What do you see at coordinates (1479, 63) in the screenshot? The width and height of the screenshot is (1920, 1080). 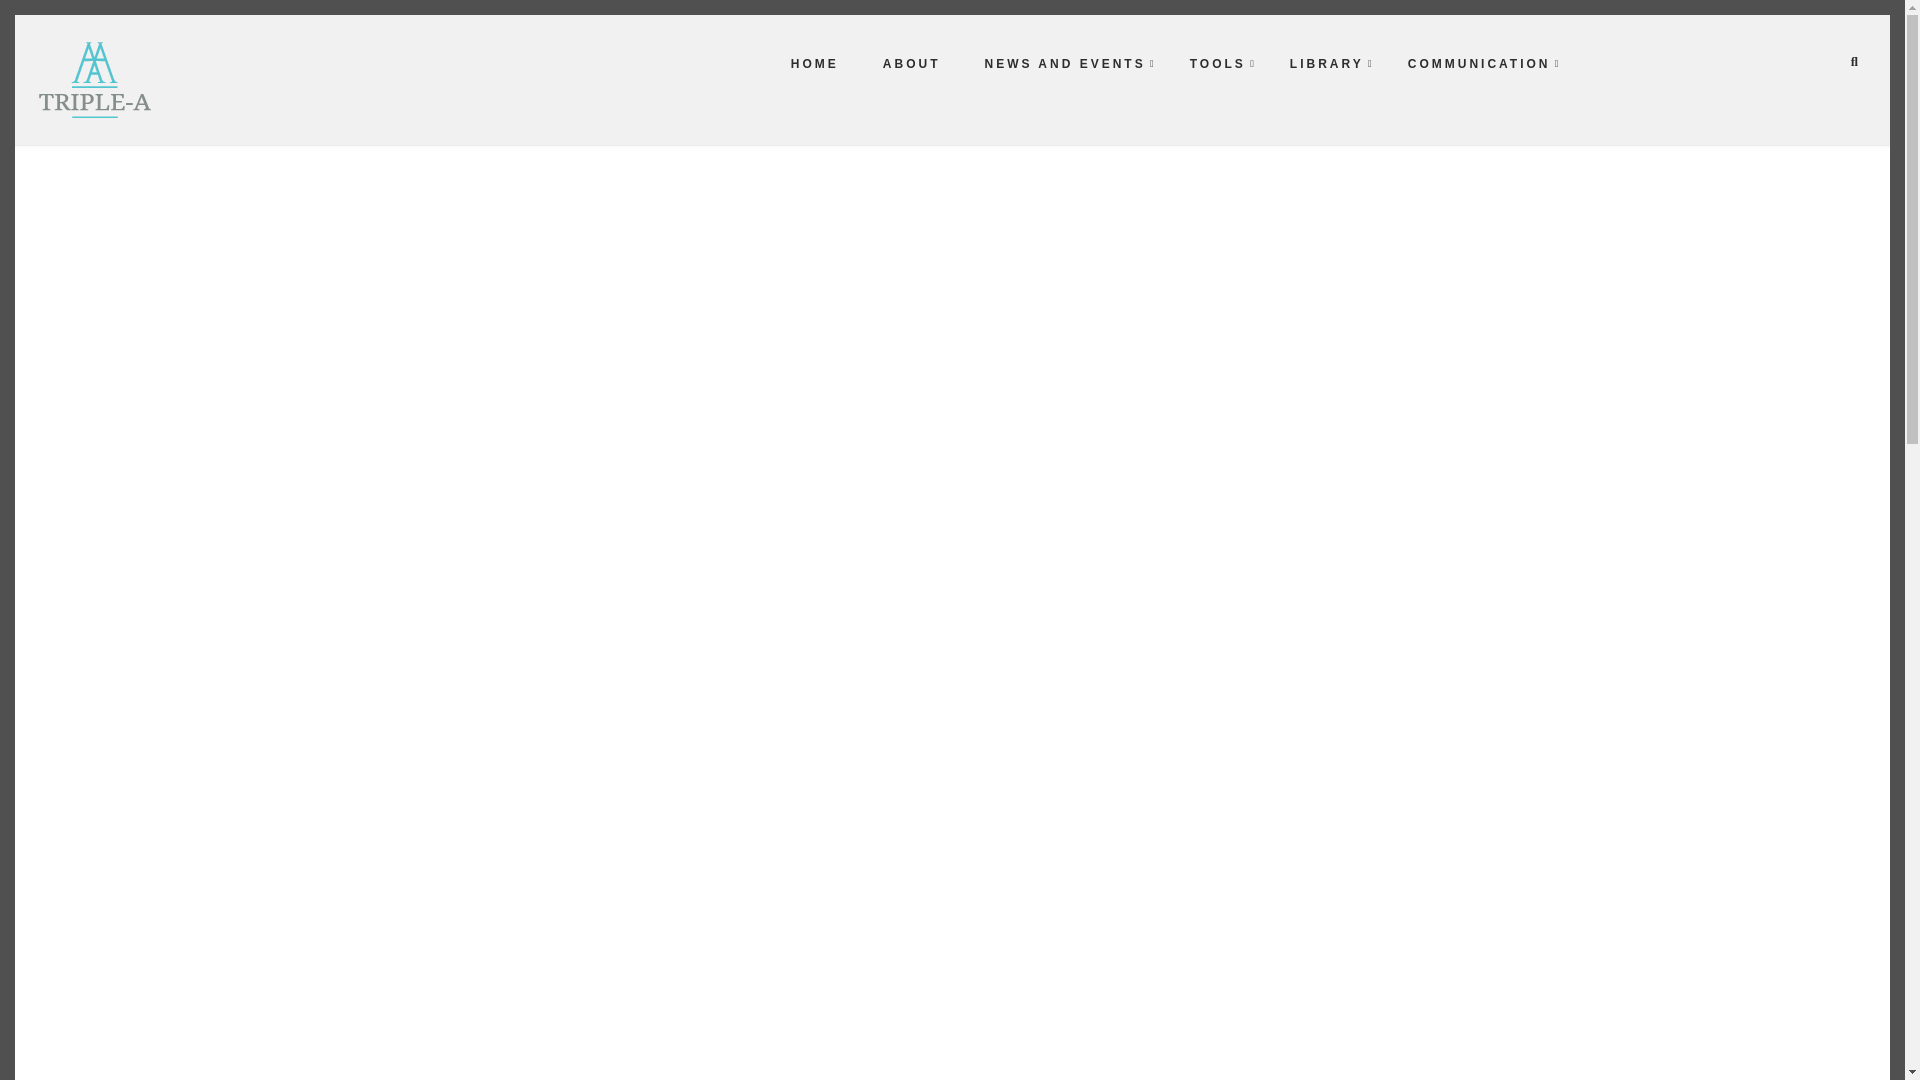 I see `COMMUNICATION` at bounding box center [1479, 63].